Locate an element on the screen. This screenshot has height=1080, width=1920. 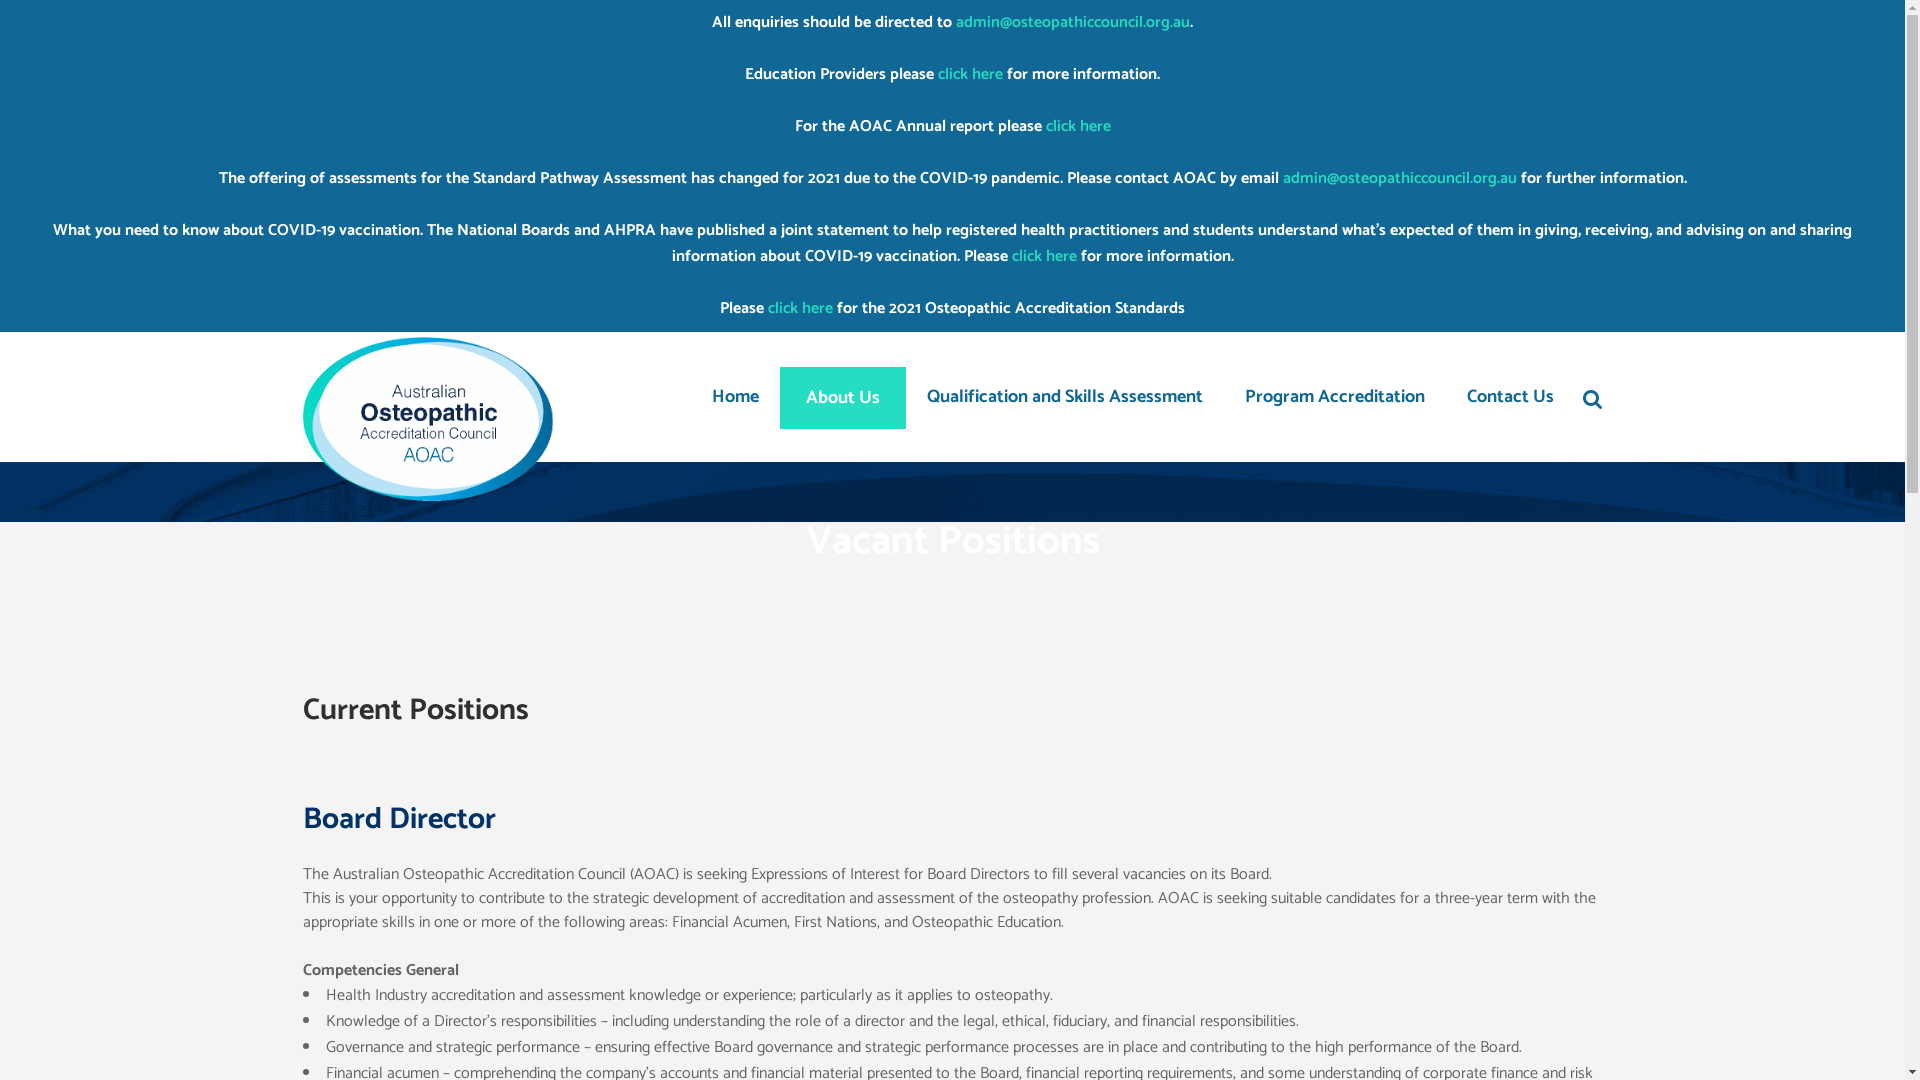
Contact Us is located at coordinates (1510, 397).